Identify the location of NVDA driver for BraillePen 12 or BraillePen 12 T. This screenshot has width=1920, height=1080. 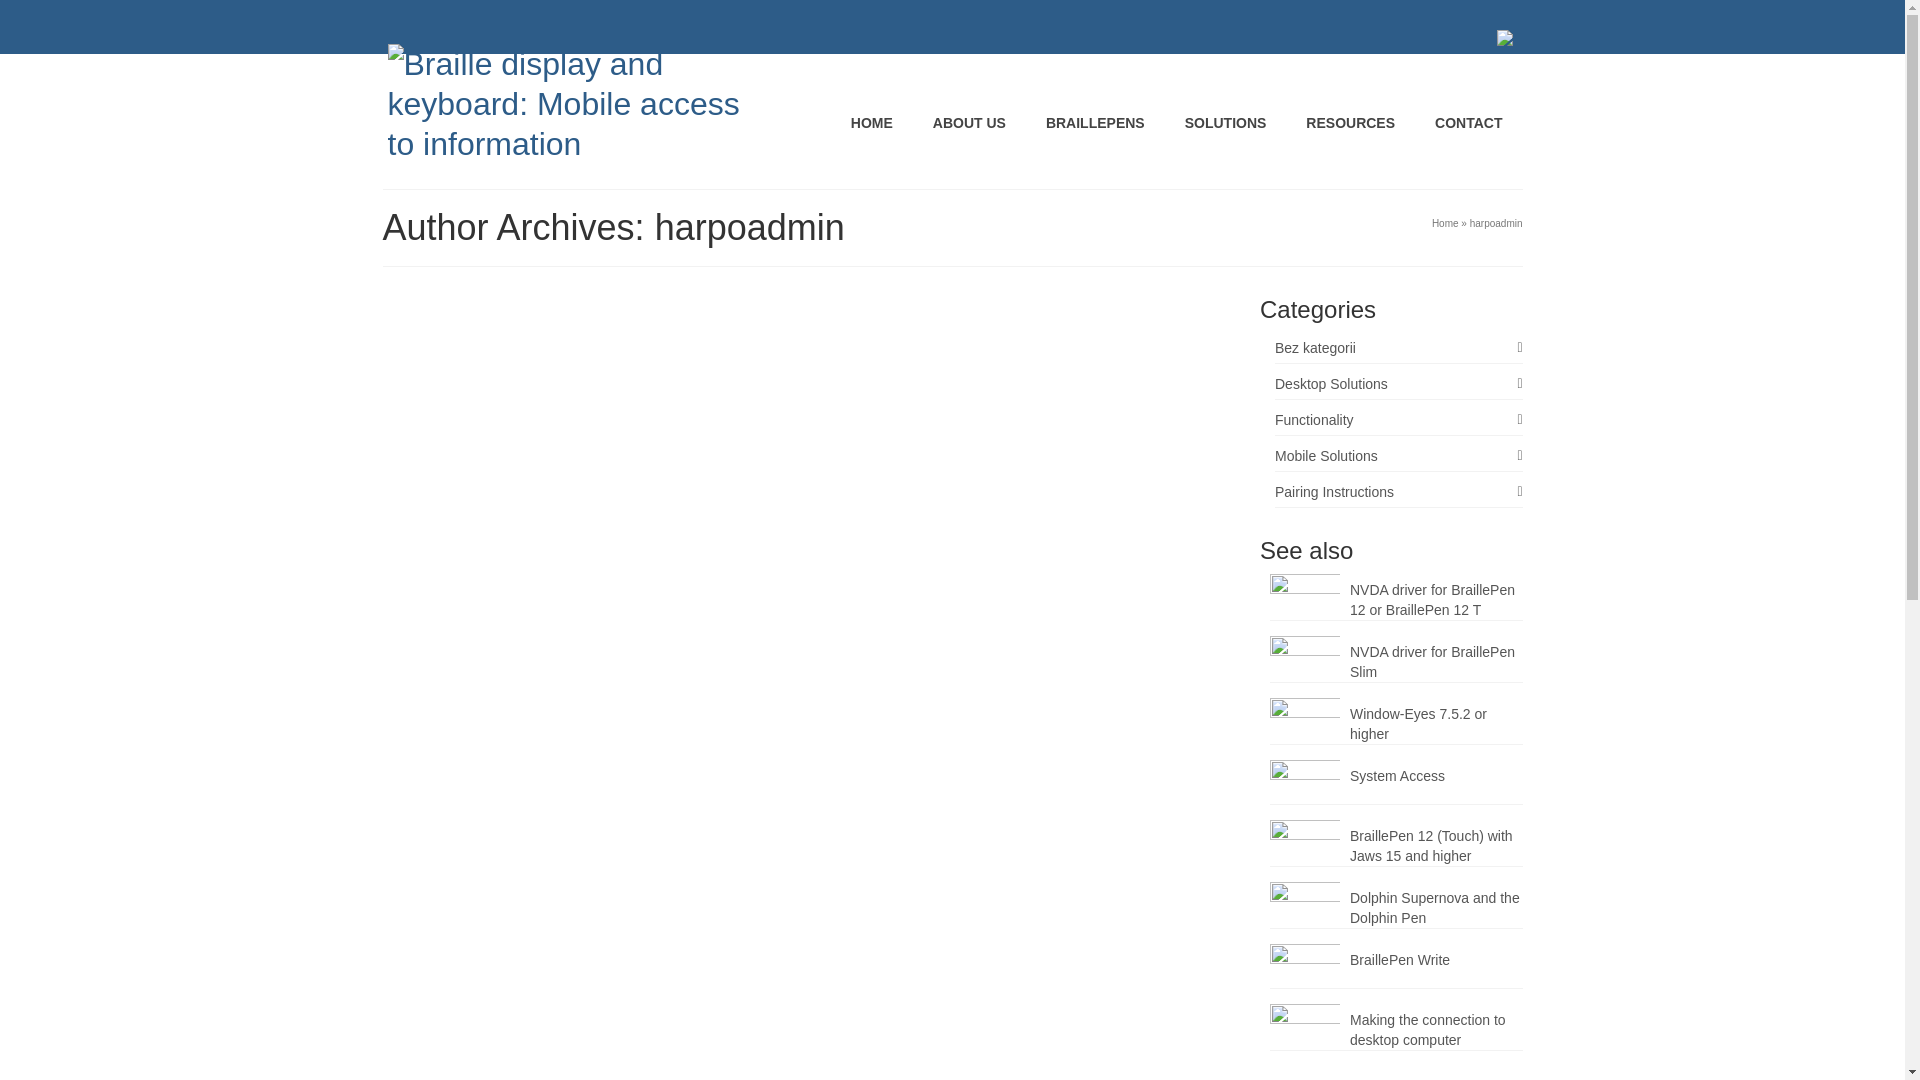
(1396, 596).